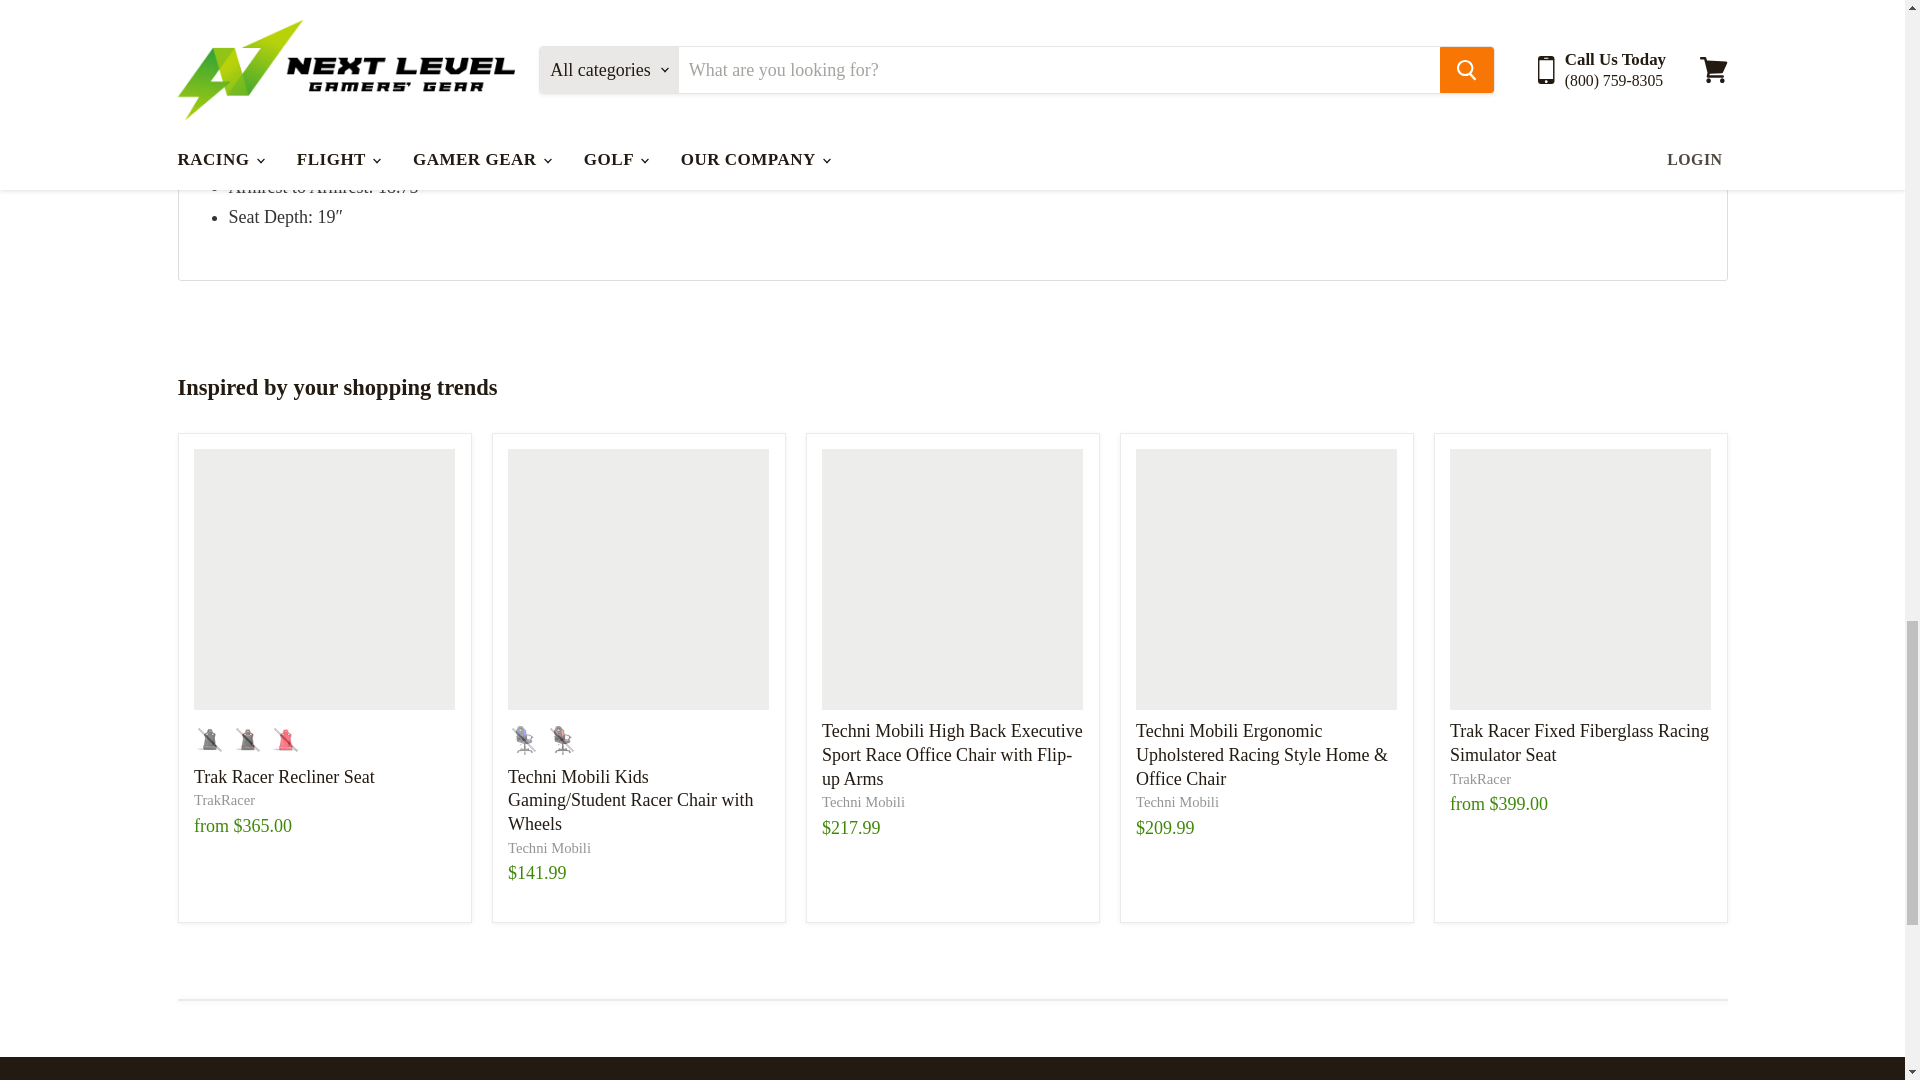  I want to click on TrakRacer, so click(1480, 779).